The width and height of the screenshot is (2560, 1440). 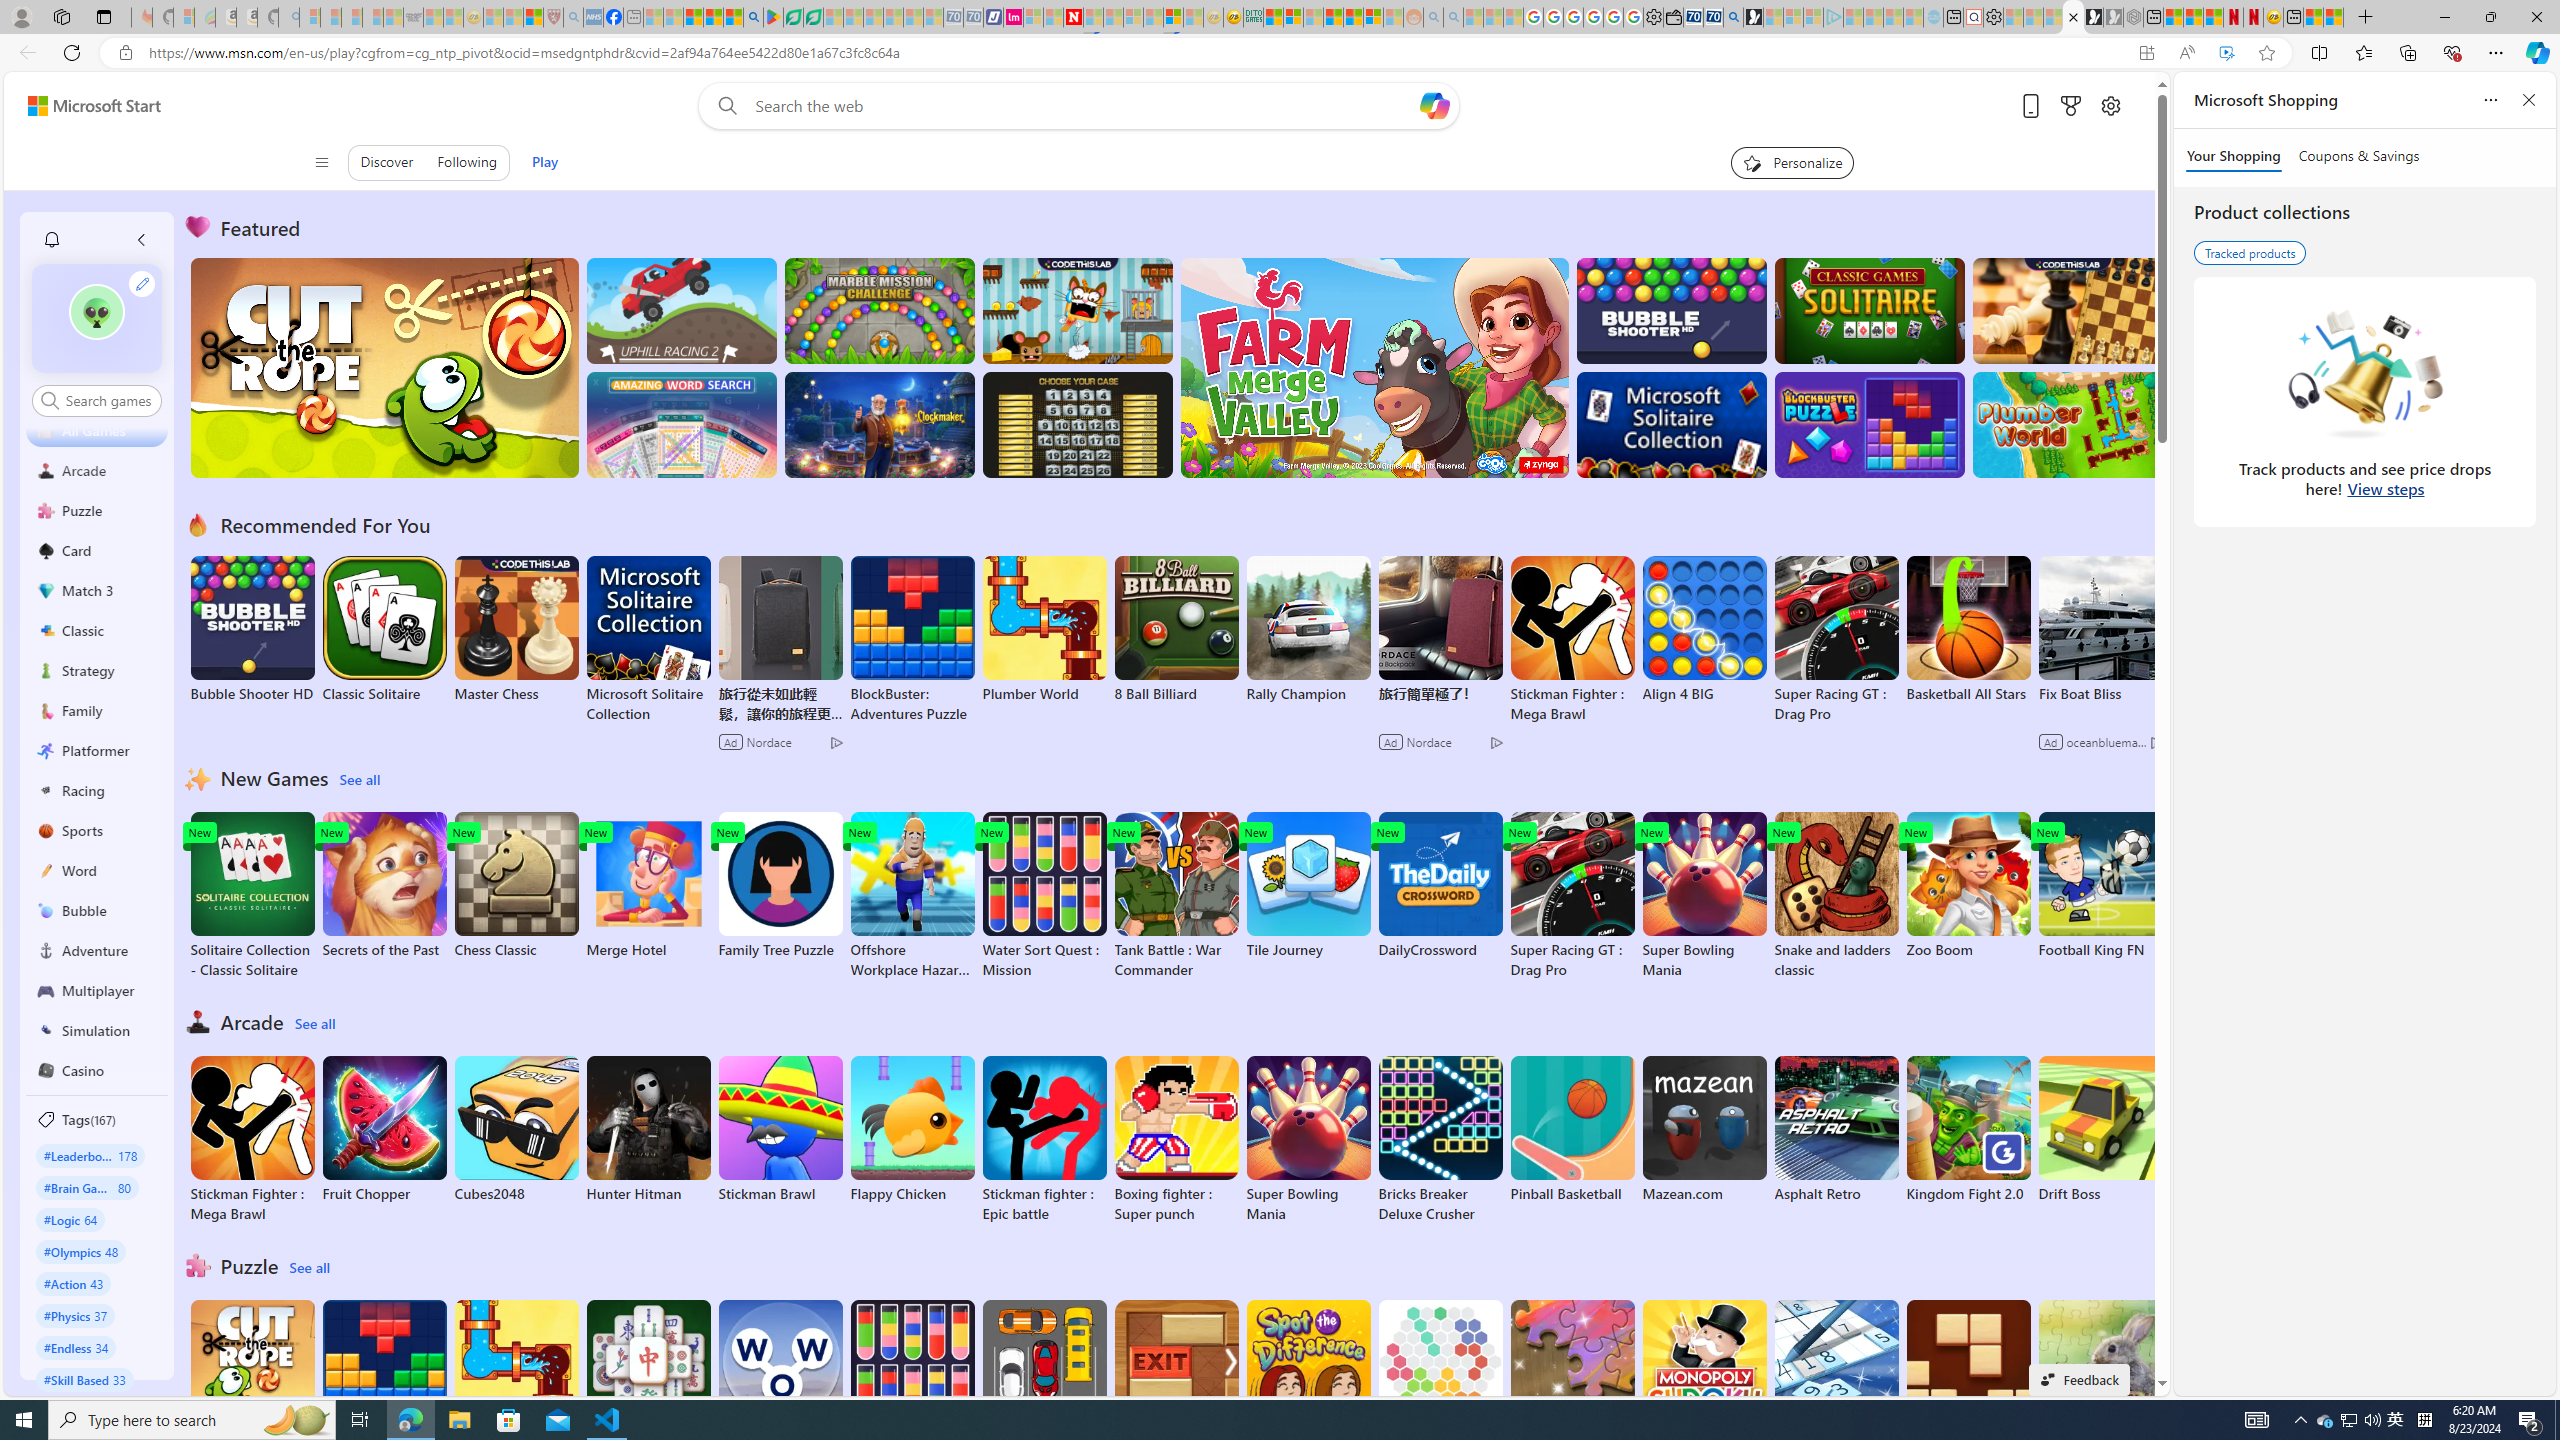 I want to click on Stickman fighter : Epic battle, so click(x=1044, y=1140).